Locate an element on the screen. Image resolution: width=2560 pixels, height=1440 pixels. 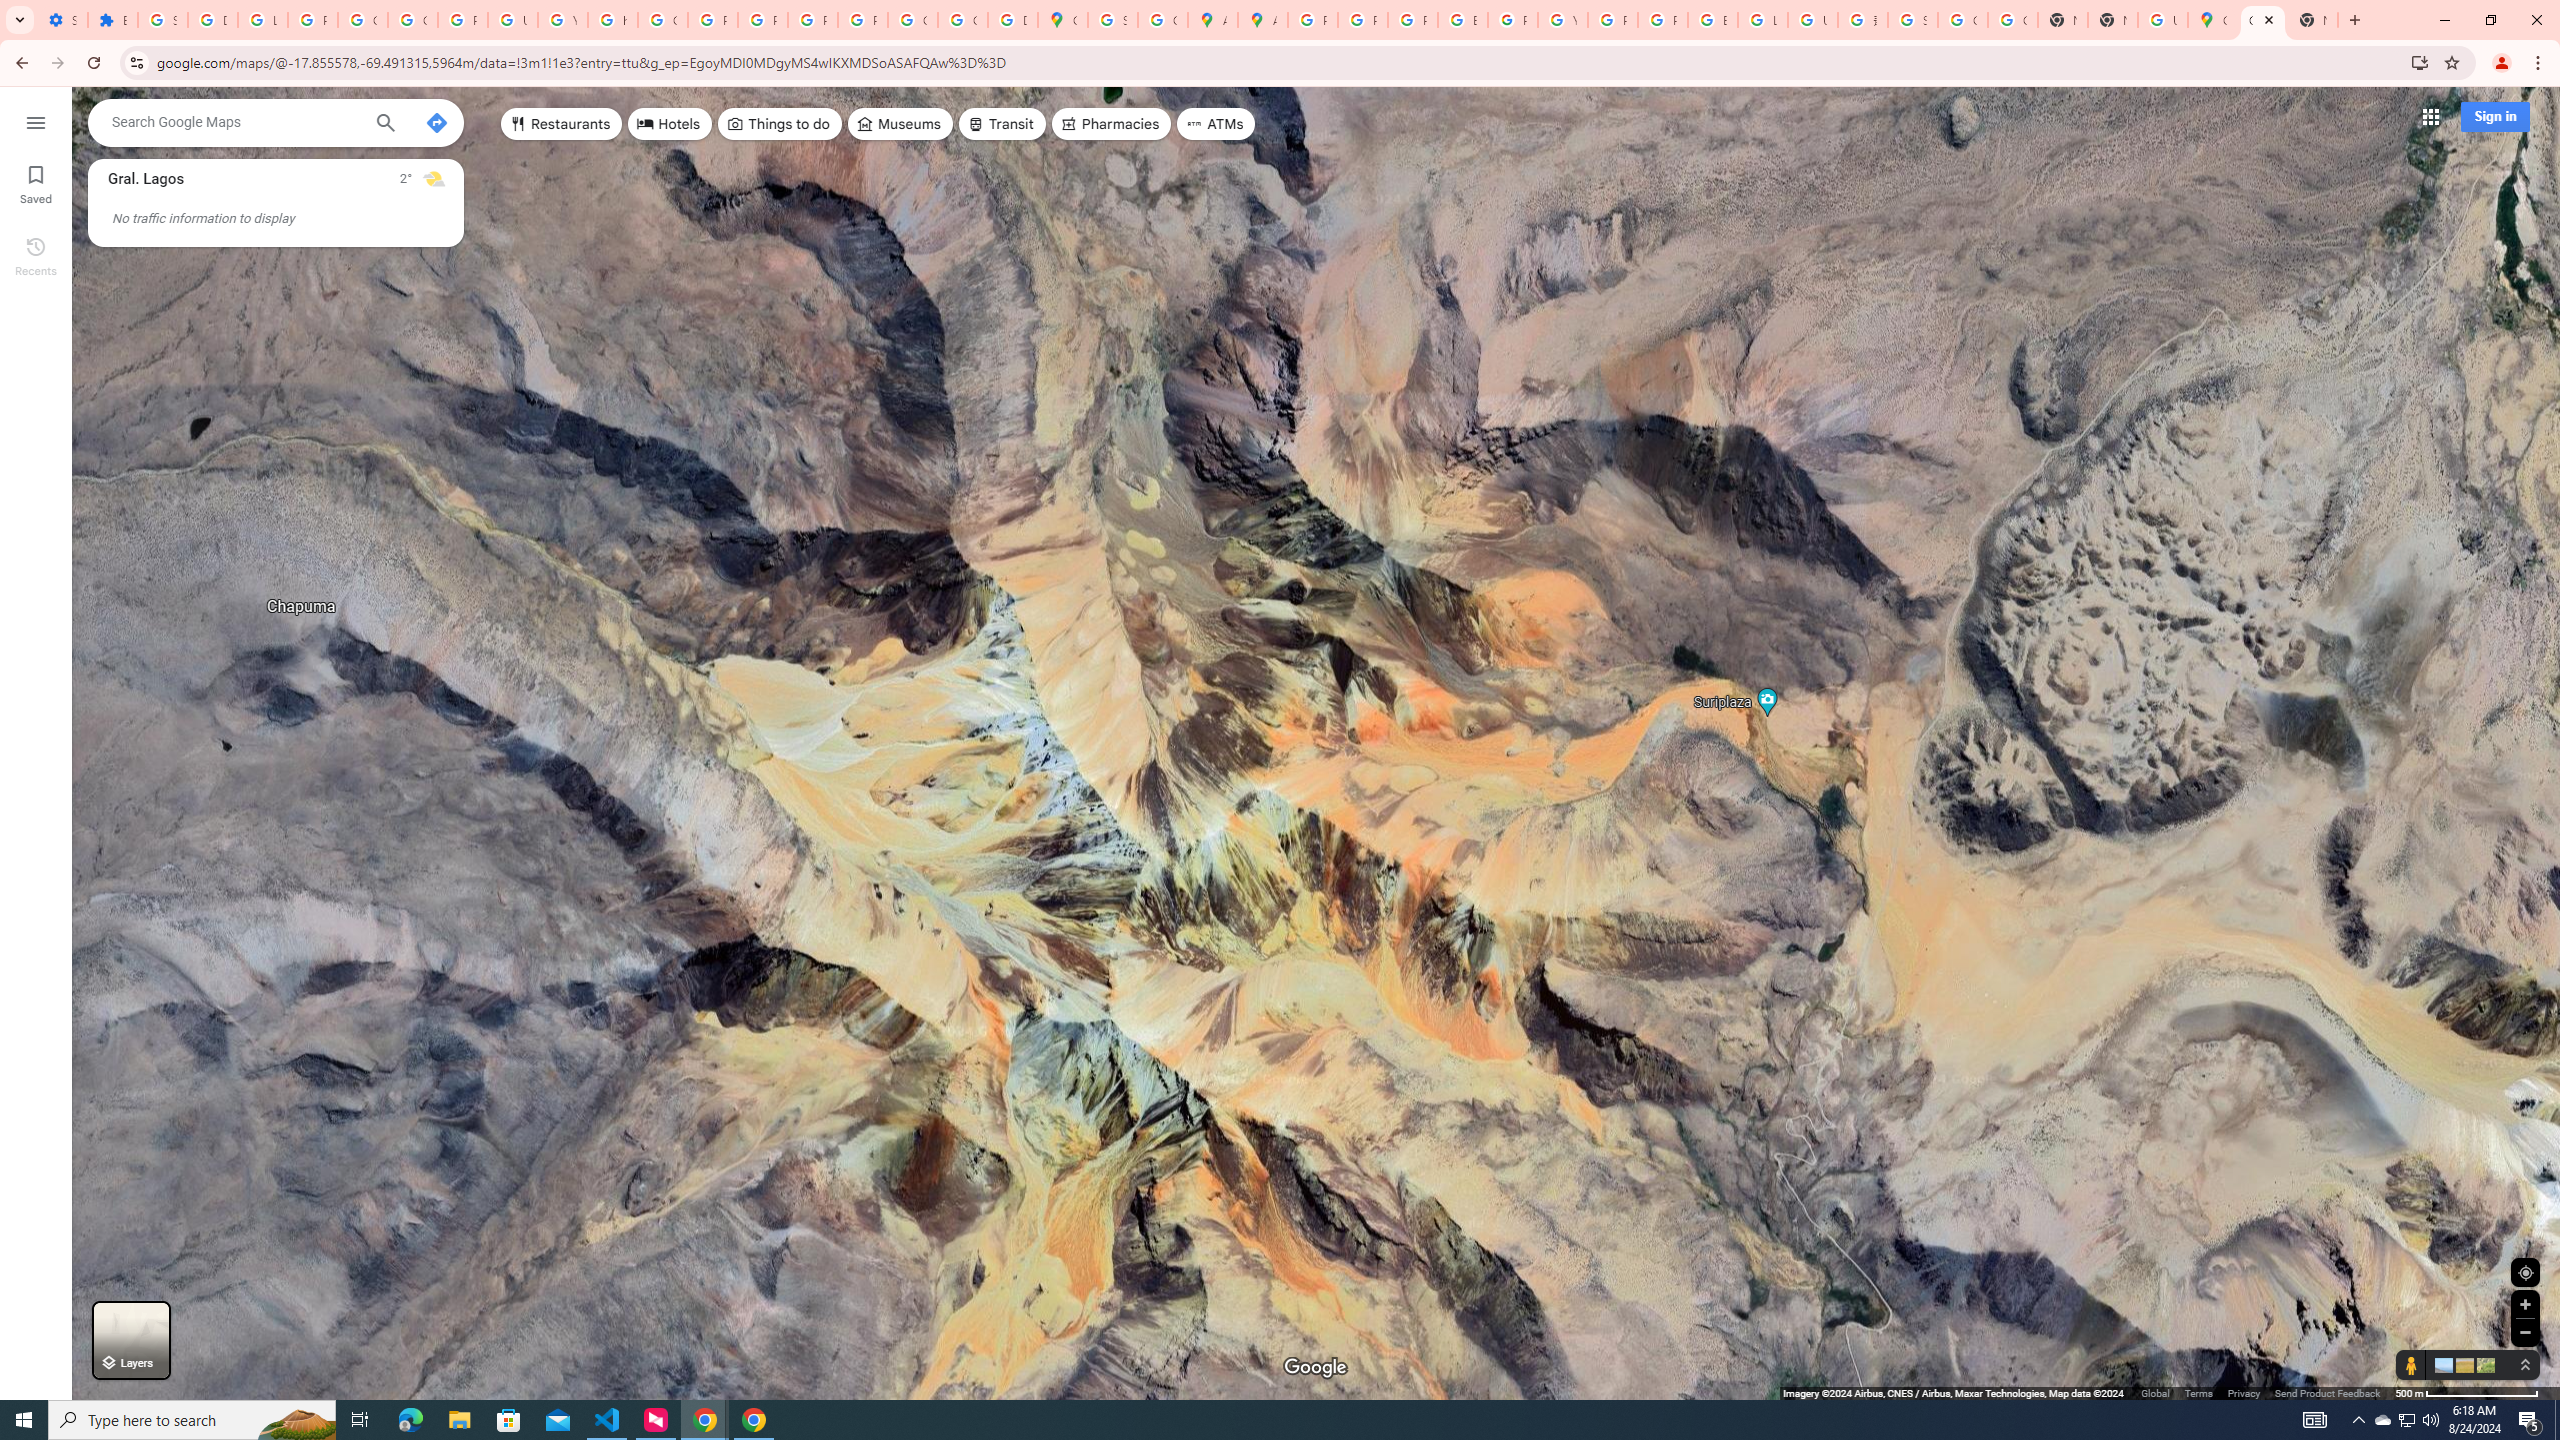
Museums is located at coordinates (900, 124).